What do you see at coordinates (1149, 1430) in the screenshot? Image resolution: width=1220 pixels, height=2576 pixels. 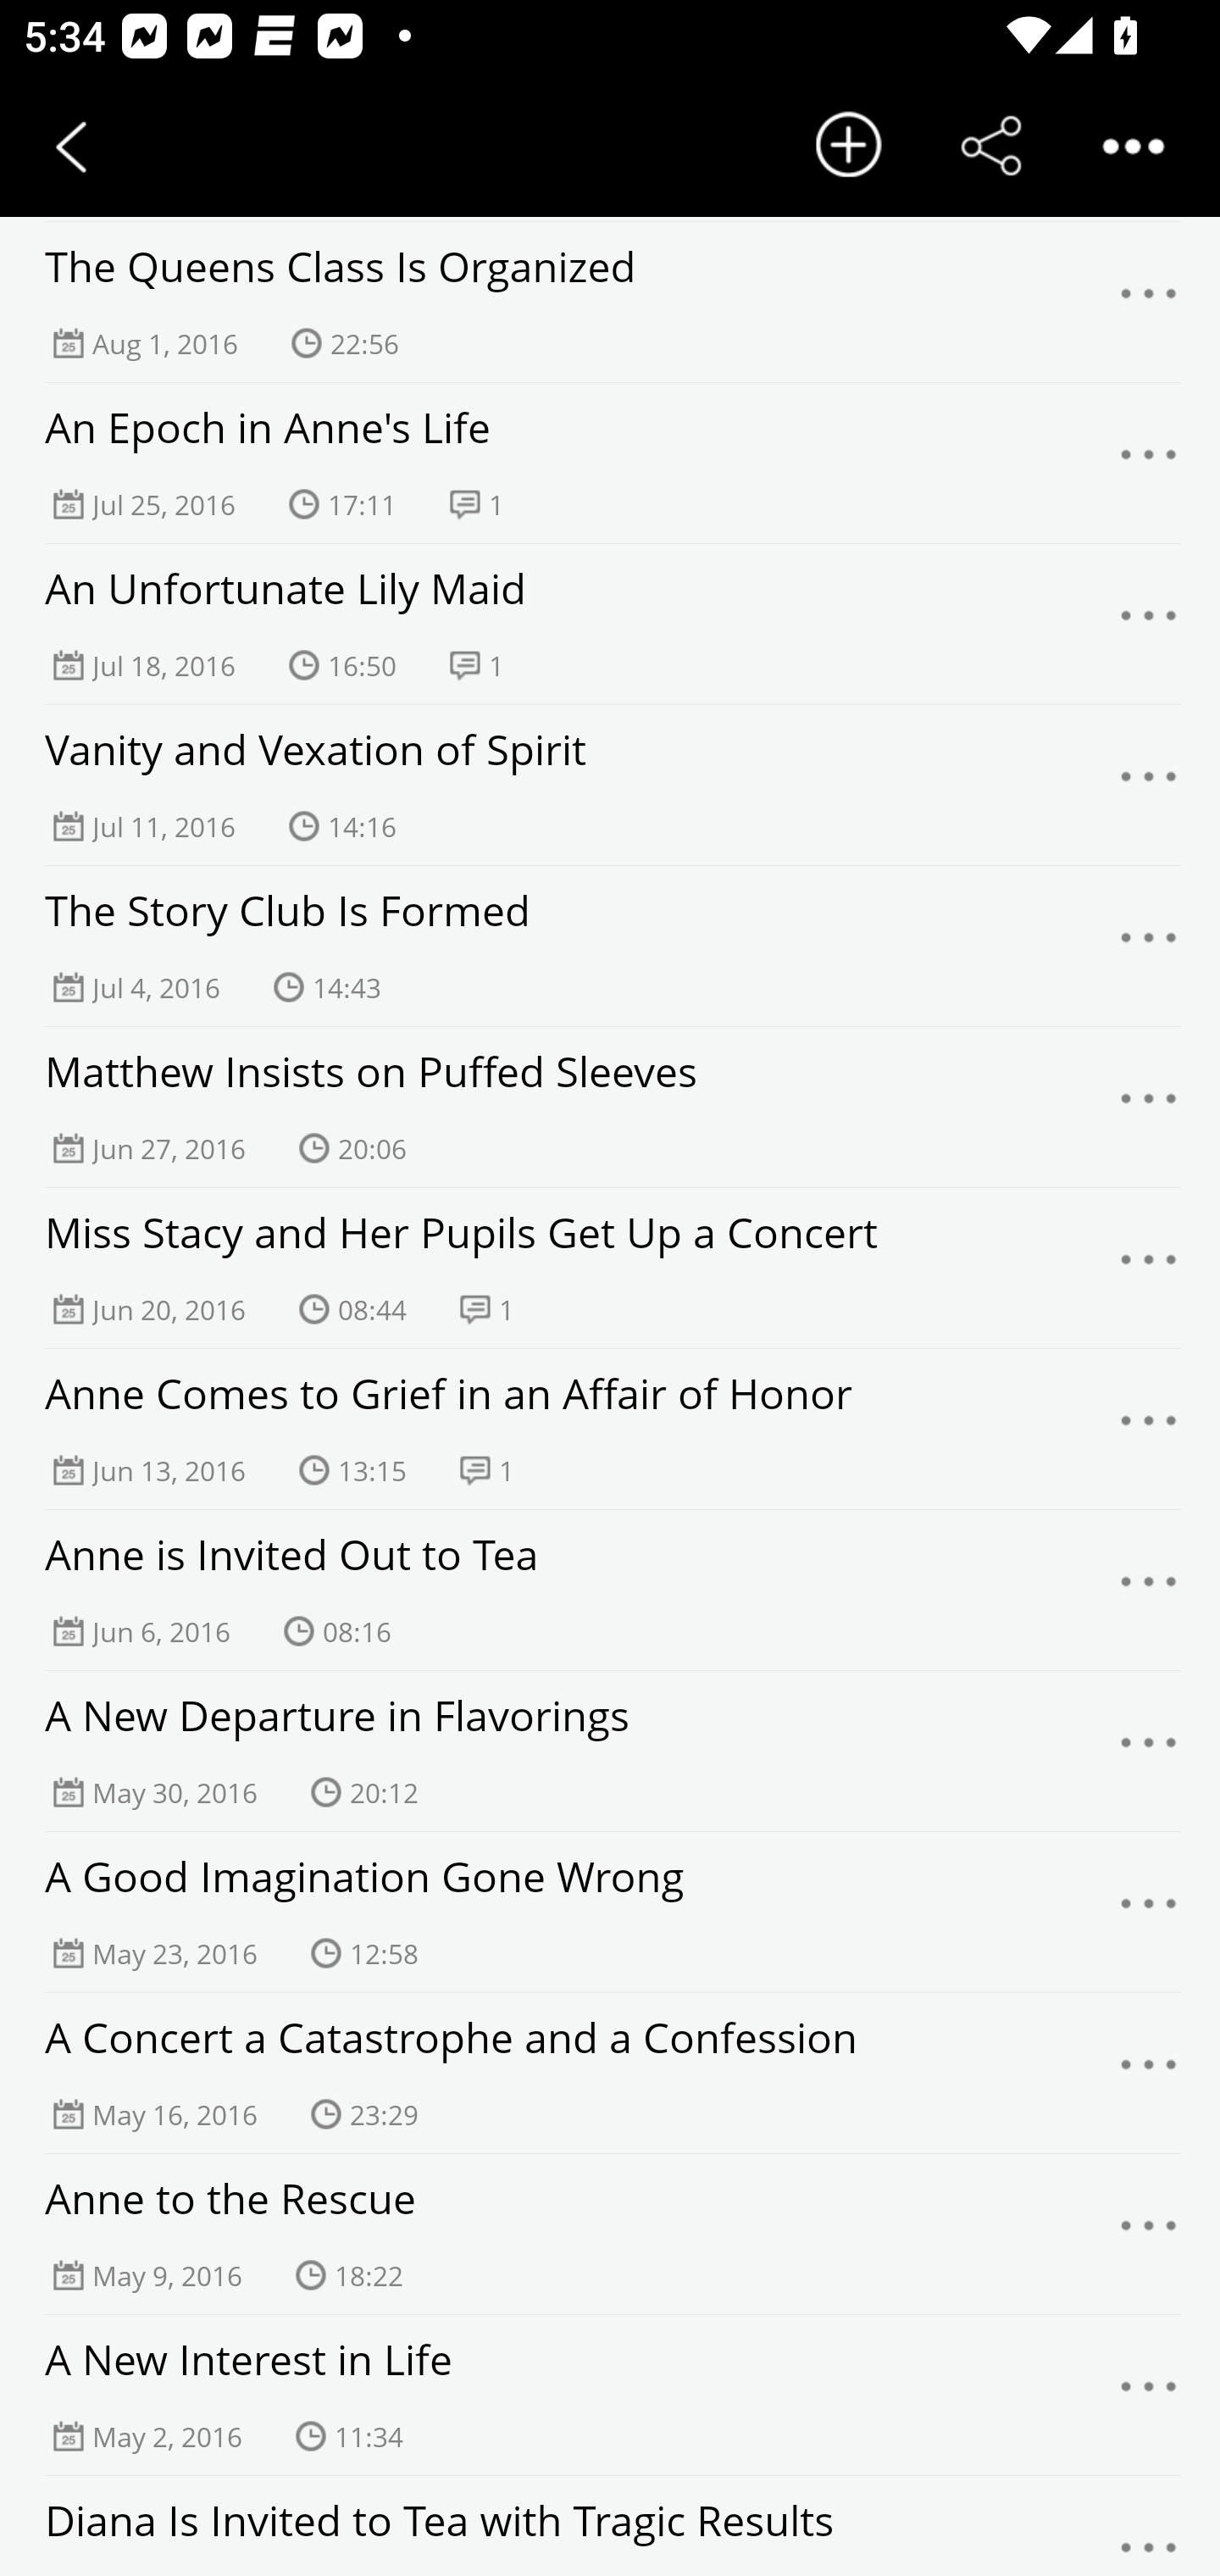 I see `Menu` at bounding box center [1149, 1430].